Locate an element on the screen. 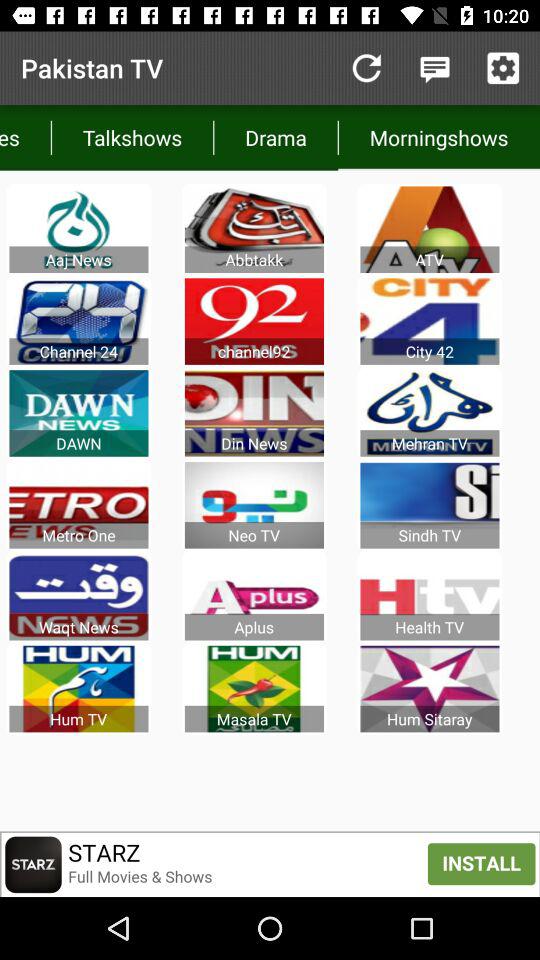  select the third image in the fourth row is located at coordinates (430, 505).